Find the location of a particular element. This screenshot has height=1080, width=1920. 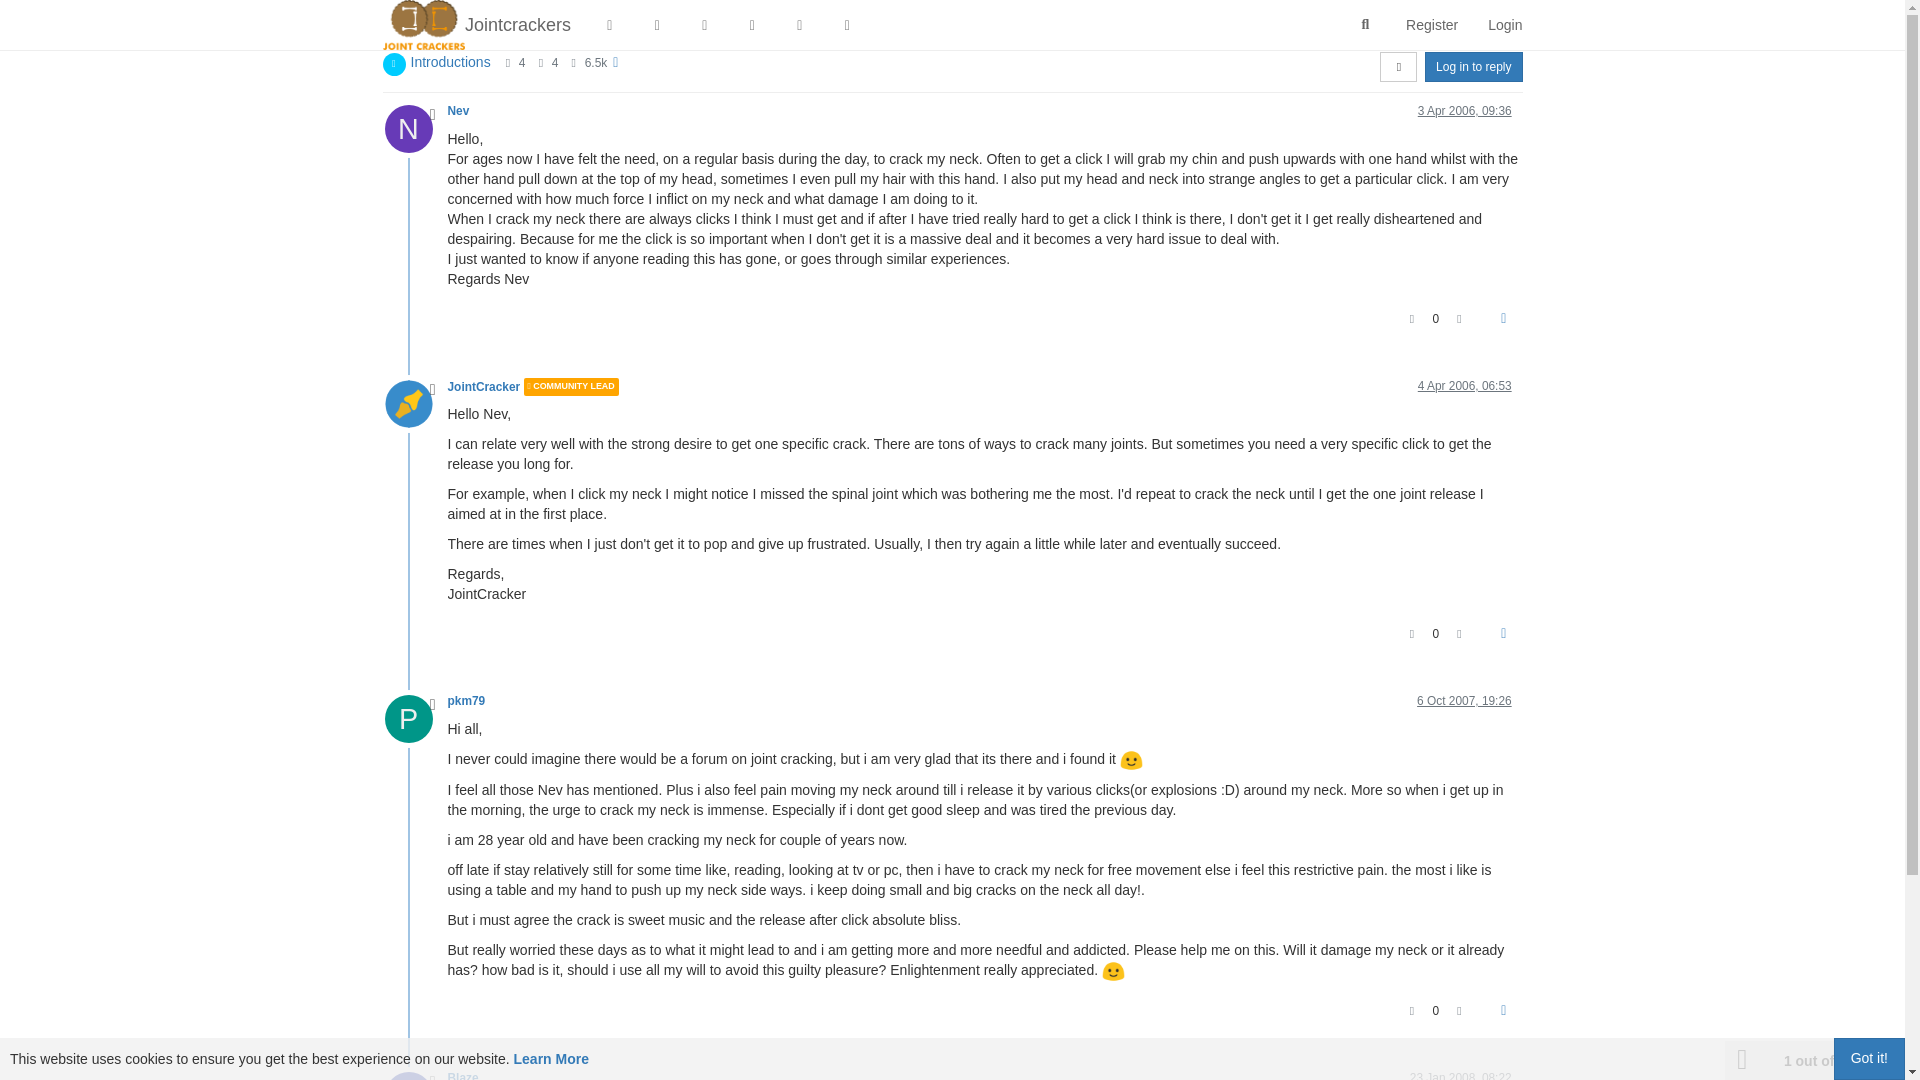

Register is located at coordinates (1431, 24).